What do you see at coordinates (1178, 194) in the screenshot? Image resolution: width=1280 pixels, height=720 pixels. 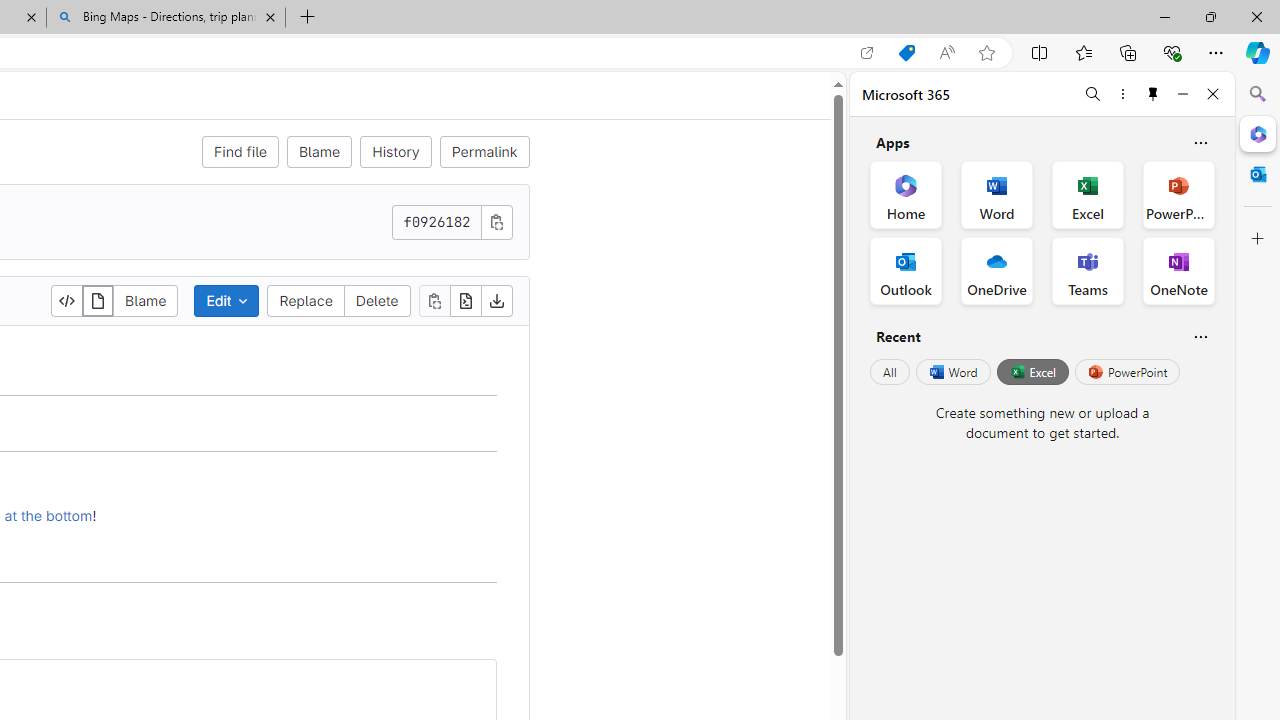 I see `PowerPoint Office App` at bounding box center [1178, 194].